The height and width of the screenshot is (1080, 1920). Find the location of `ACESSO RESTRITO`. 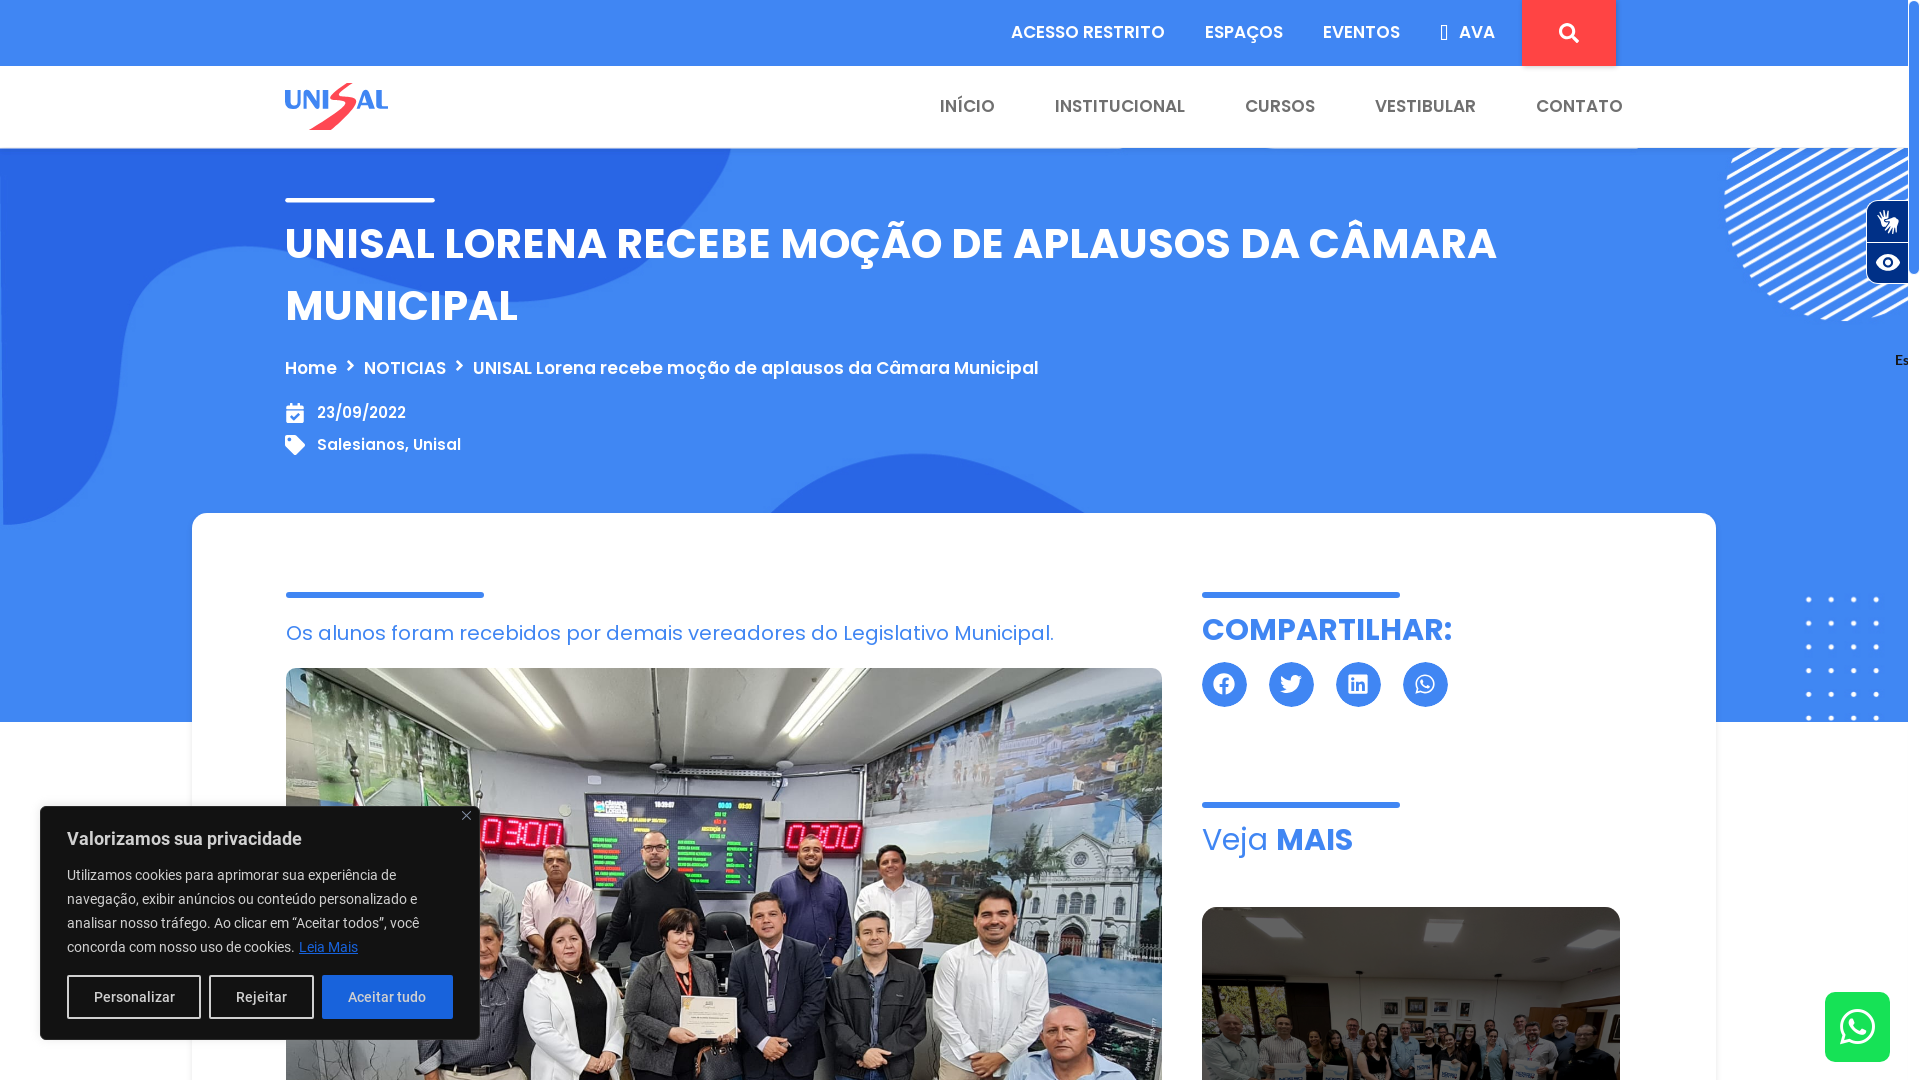

ACESSO RESTRITO is located at coordinates (1088, 33).